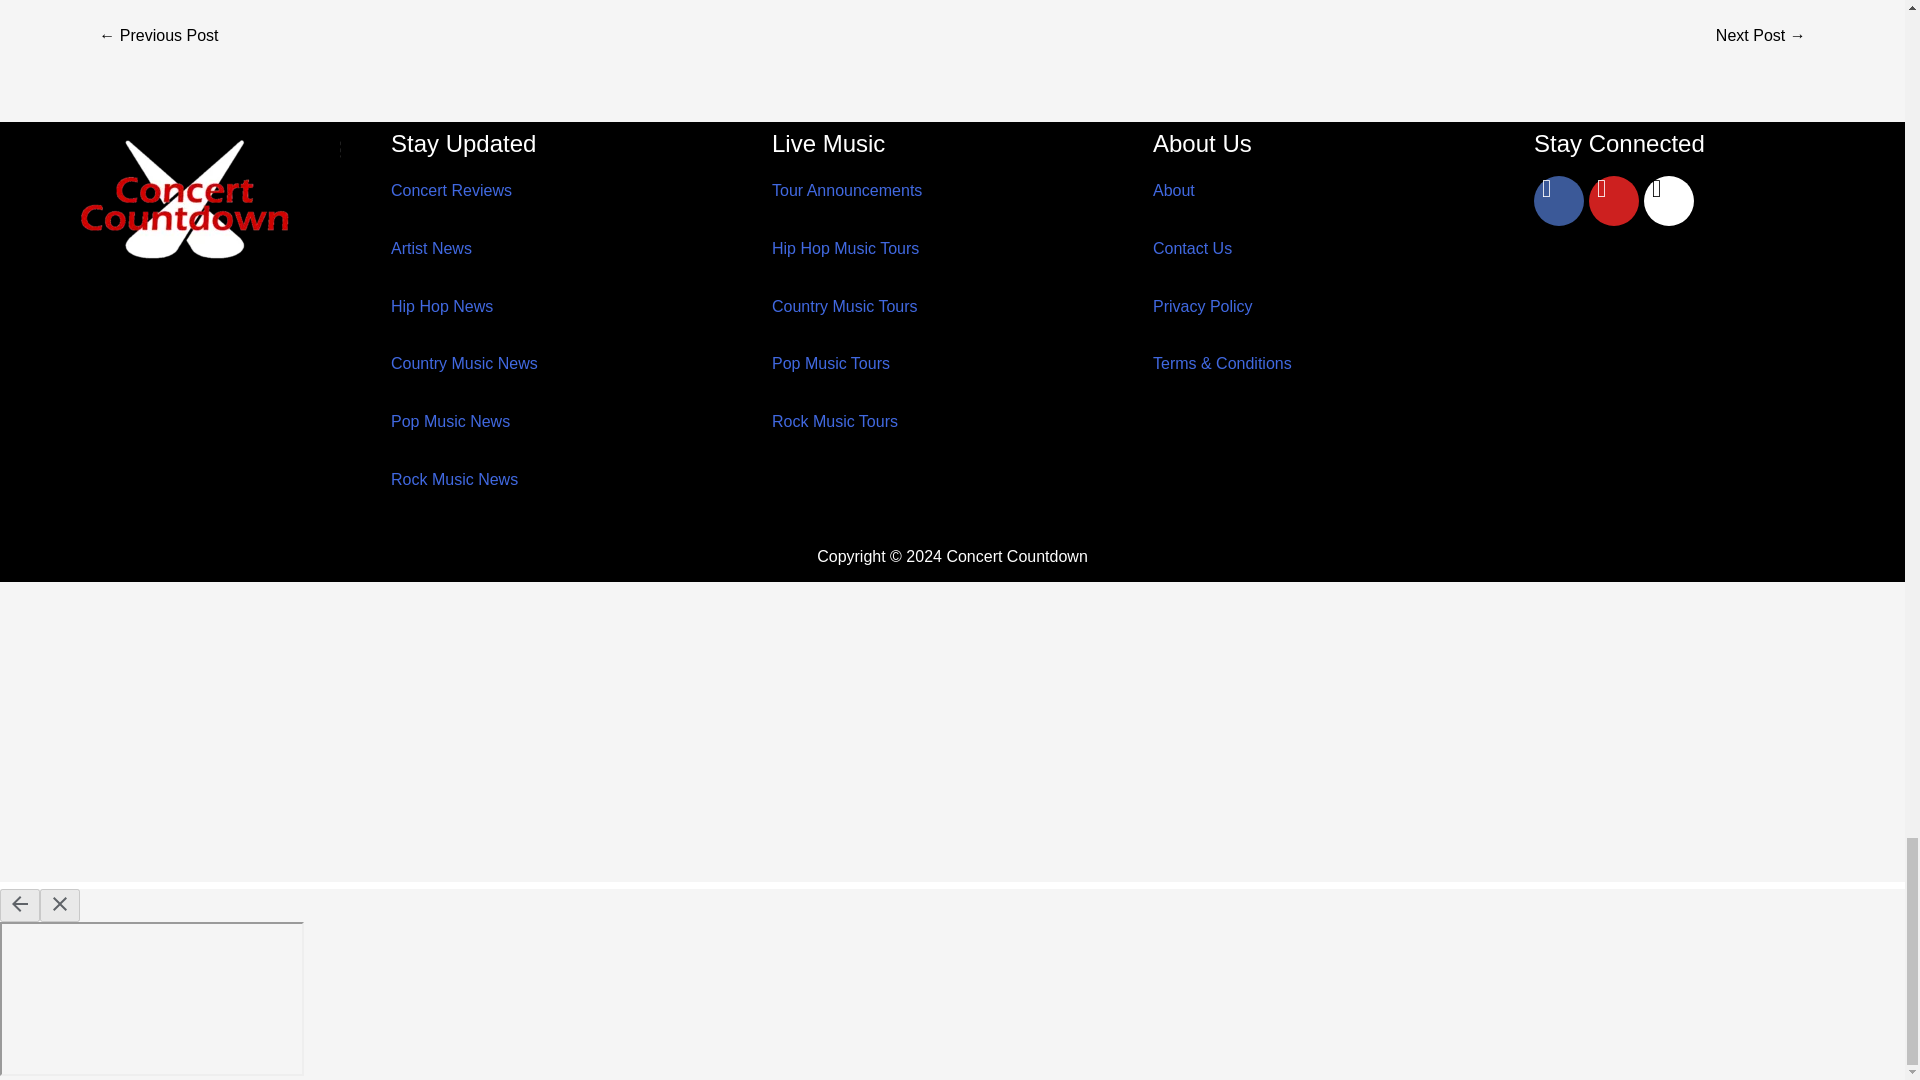 The width and height of the screenshot is (1920, 1080). I want to click on Country Music News, so click(464, 363).